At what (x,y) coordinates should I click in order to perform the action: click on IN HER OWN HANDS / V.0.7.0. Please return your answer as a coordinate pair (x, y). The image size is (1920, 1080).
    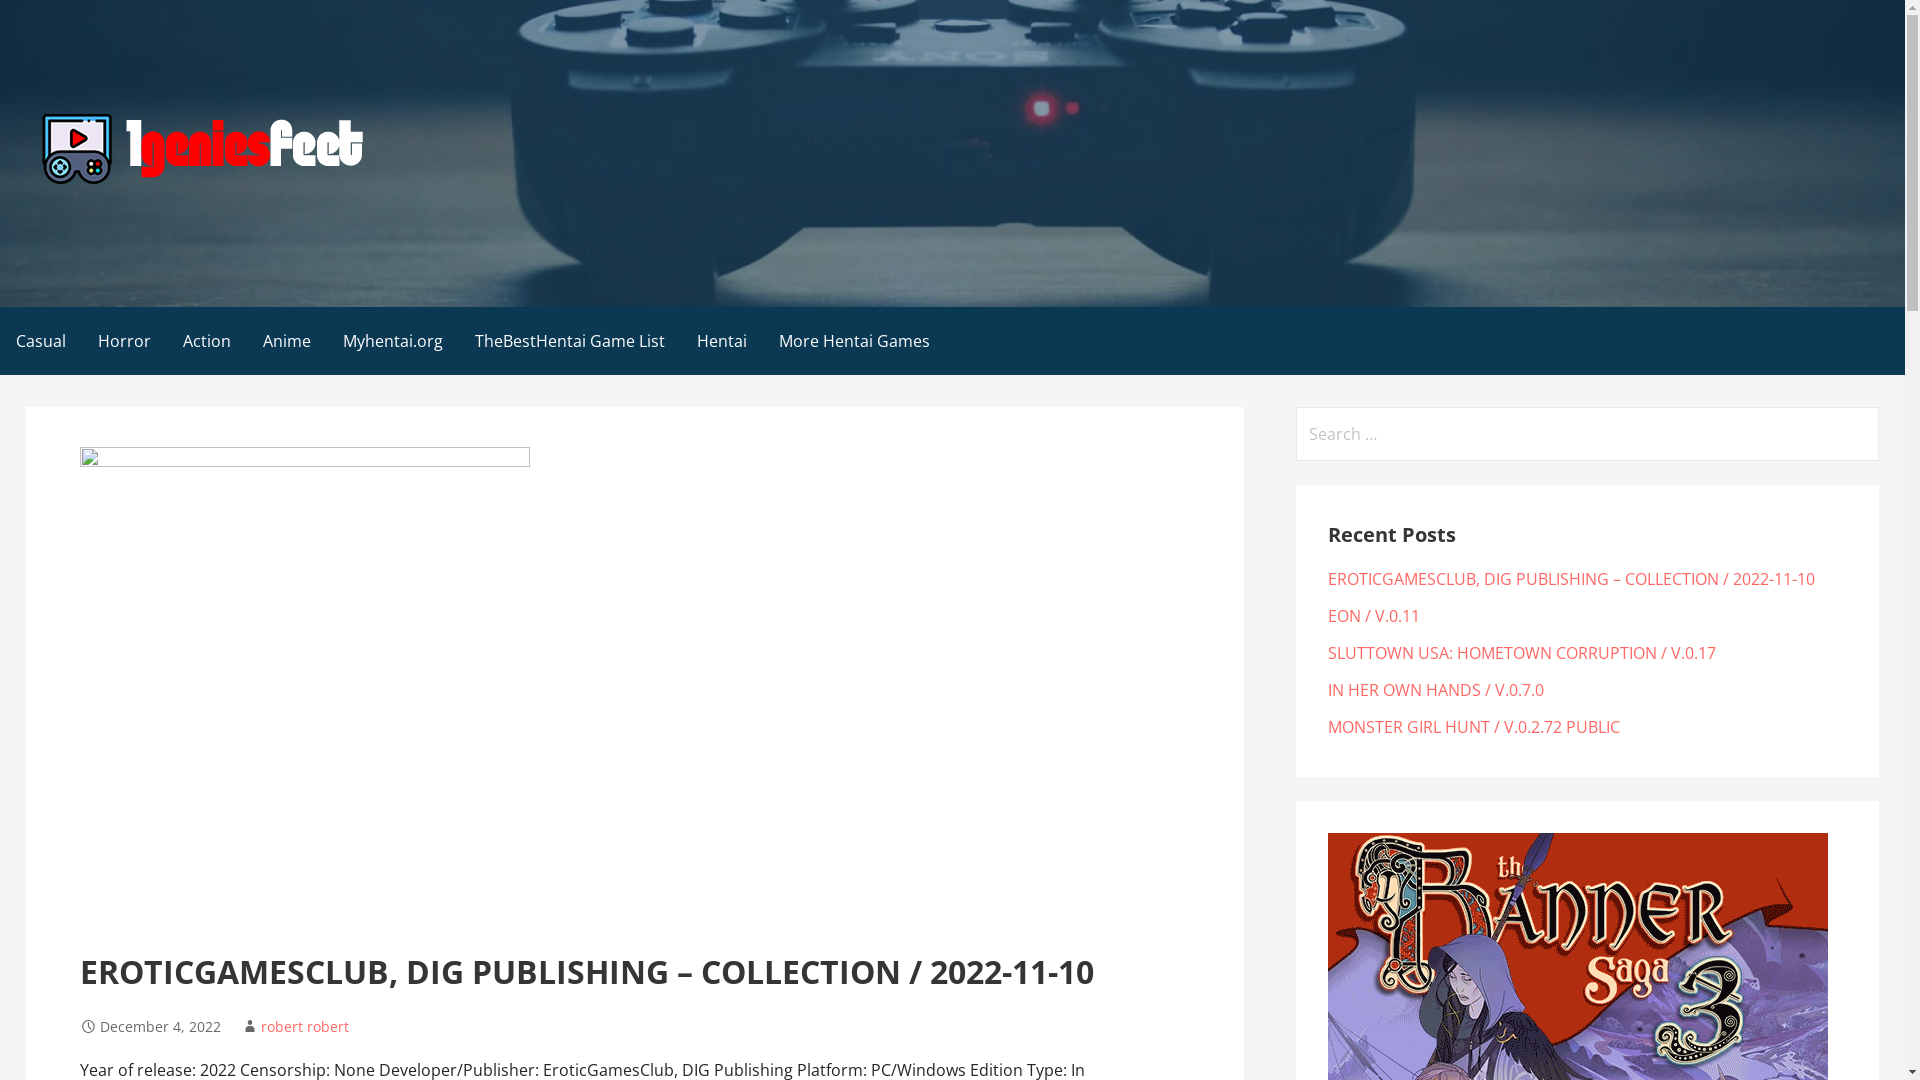
    Looking at the image, I should click on (1436, 690).